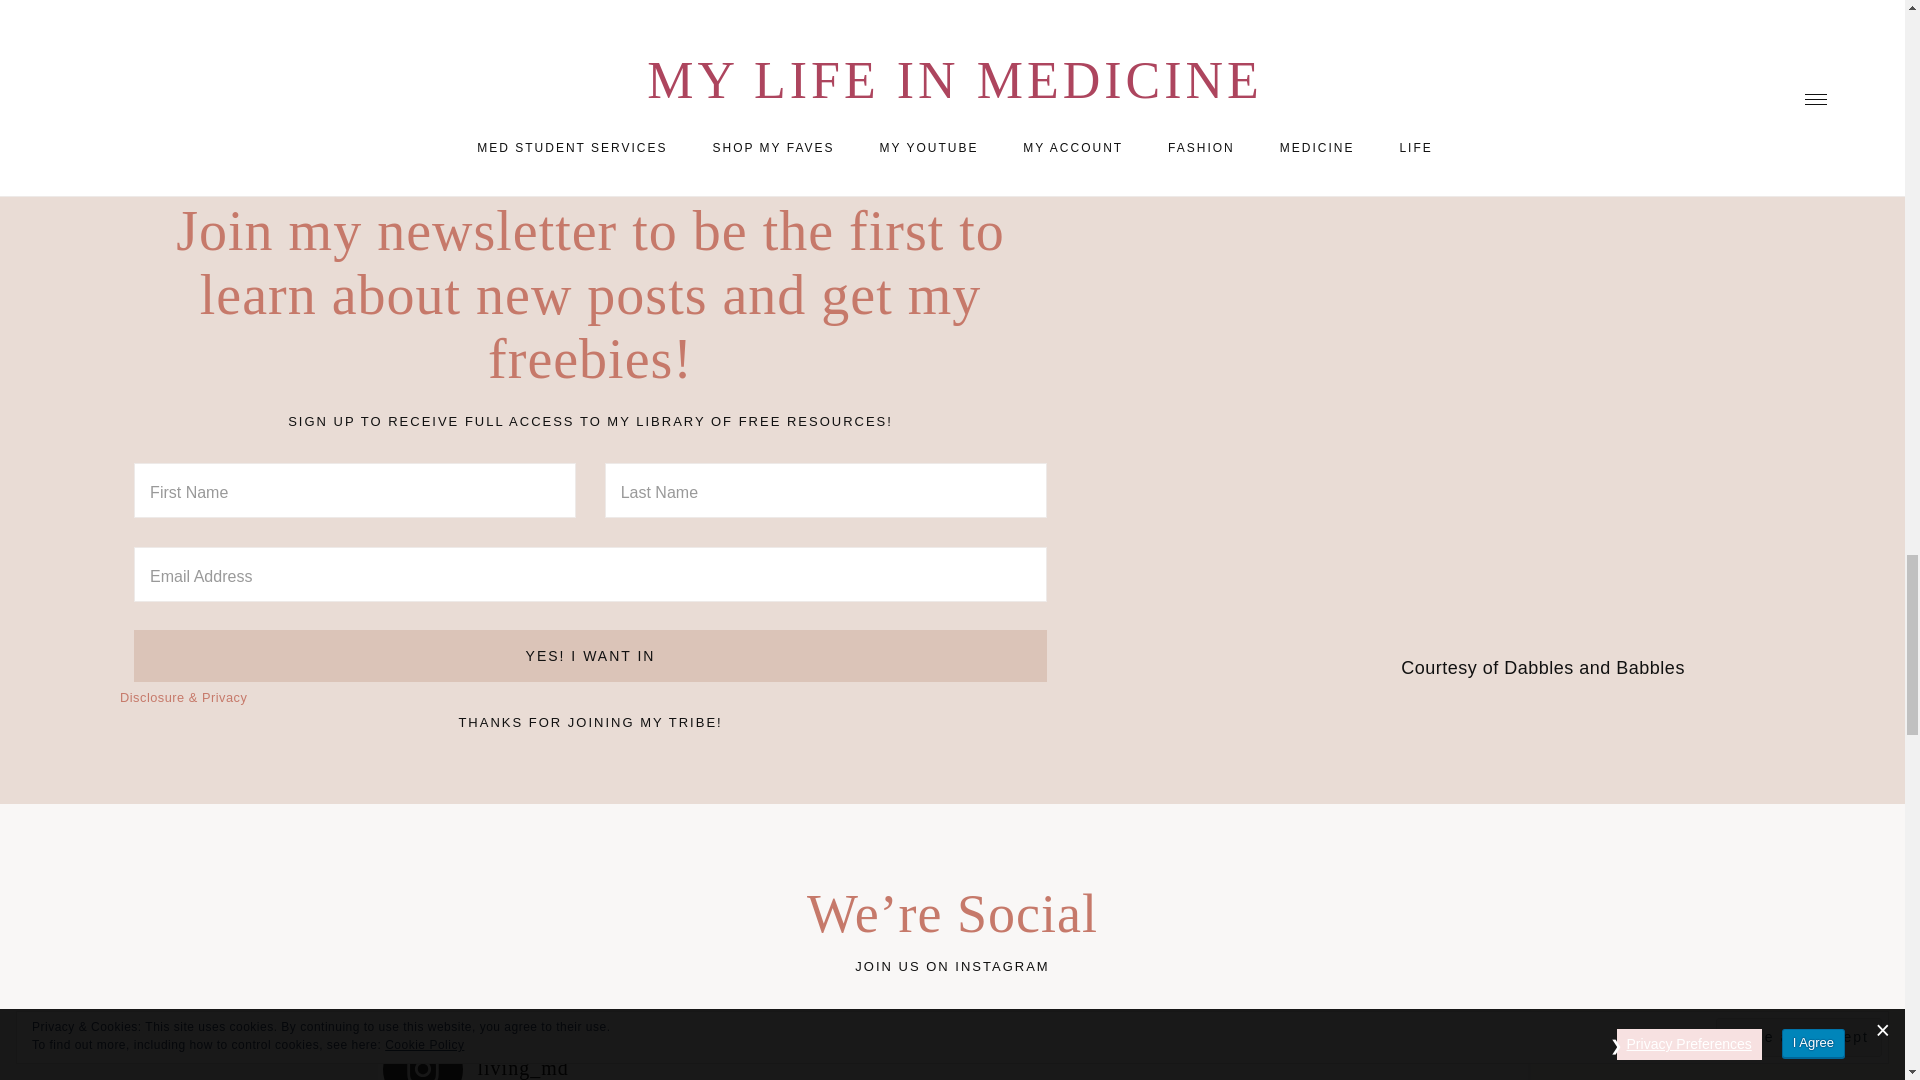 This screenshot has width=1920, height=1080. I want to click on Yes! I want IN, so click(590, 655).